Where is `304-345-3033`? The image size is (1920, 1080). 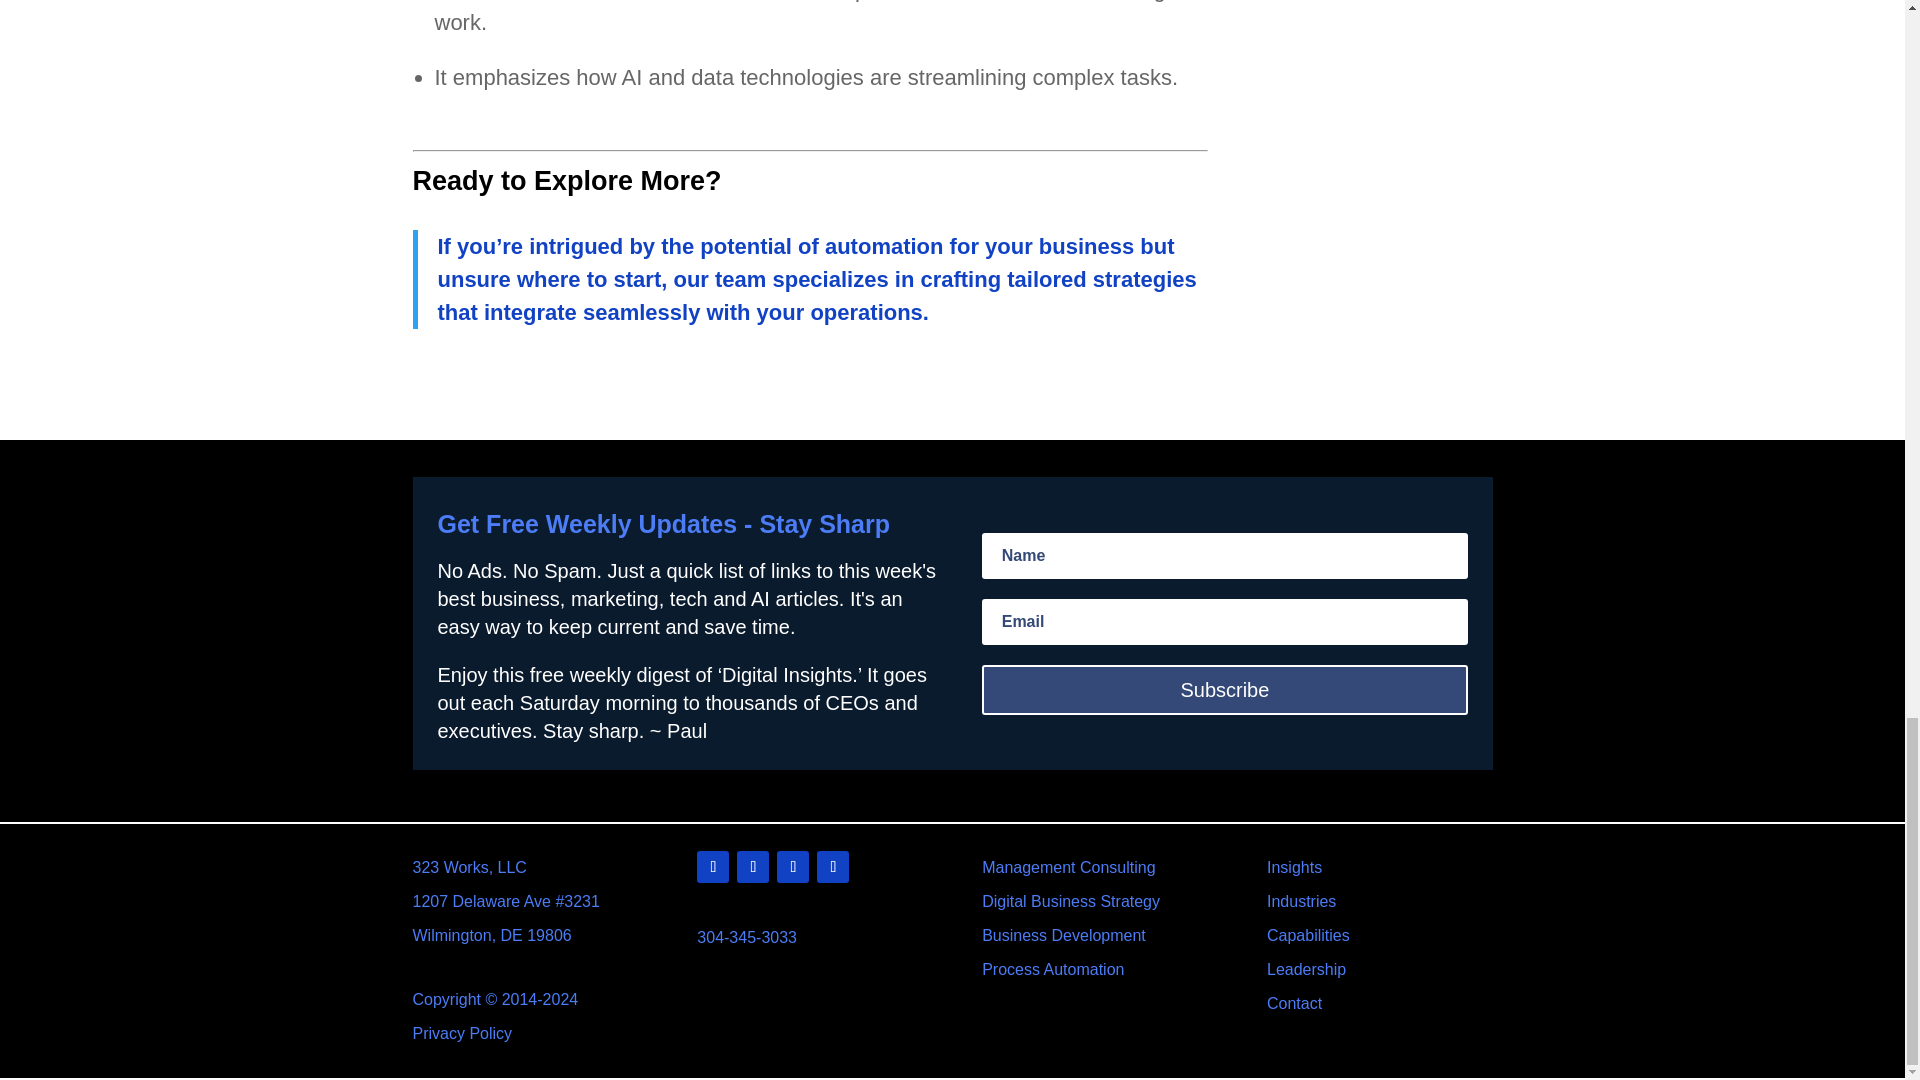
304-345-3033 is located at coordinates (746, 937).